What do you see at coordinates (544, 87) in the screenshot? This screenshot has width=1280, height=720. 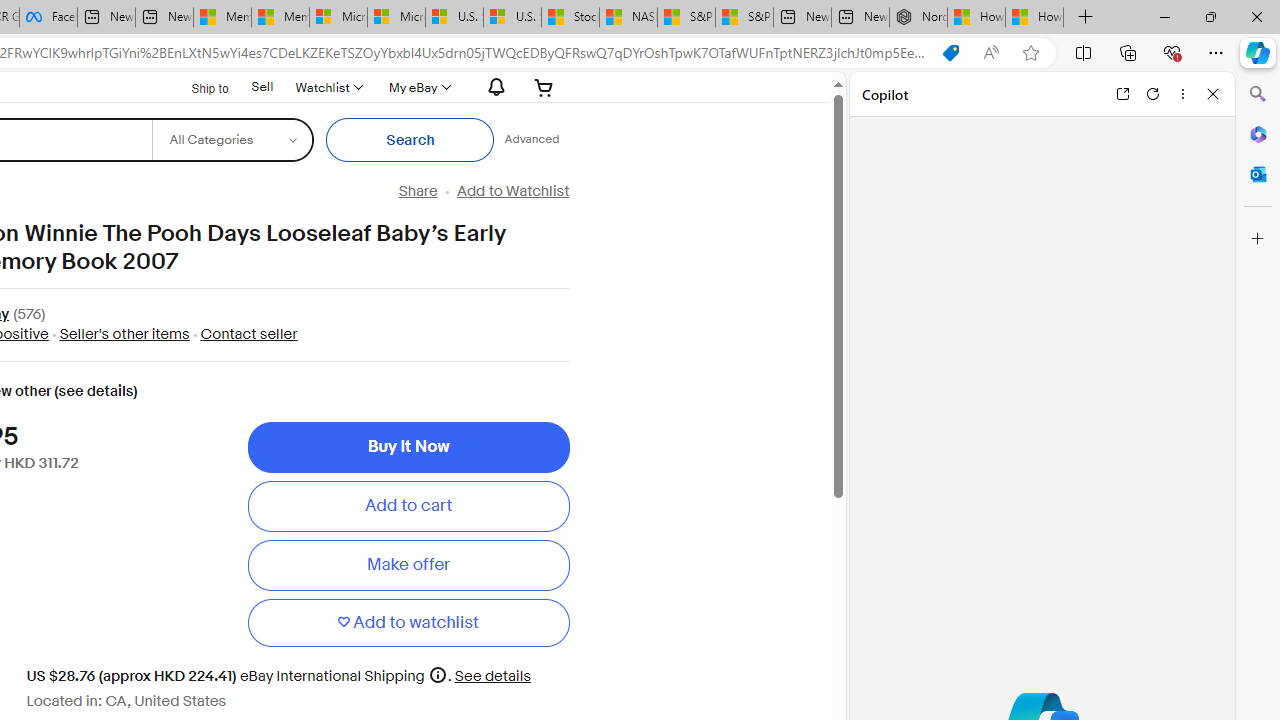 I see `Your shopping cart` at bounding box center [544, 87].